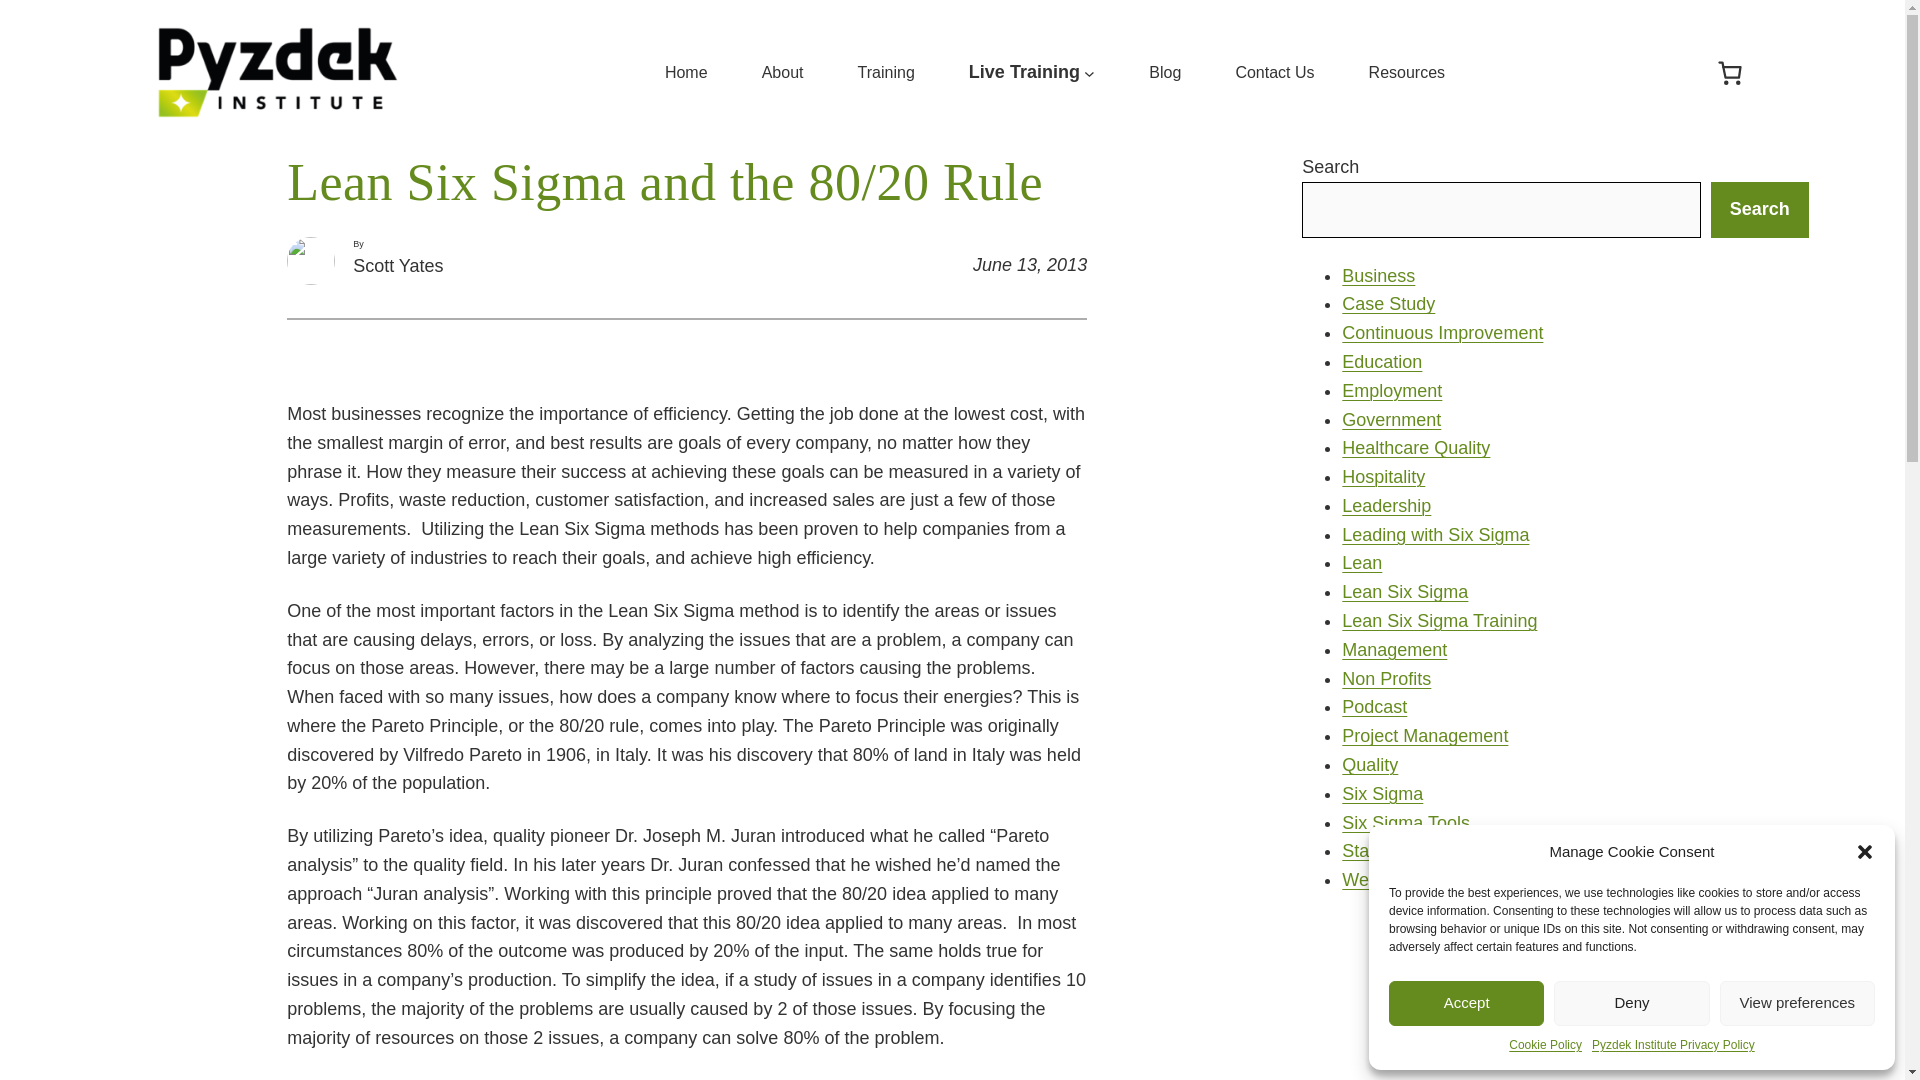  What do you see at coordinates (1392, 390) in the screenshot?
I see `Employment` at bounding box center [1392, 390].